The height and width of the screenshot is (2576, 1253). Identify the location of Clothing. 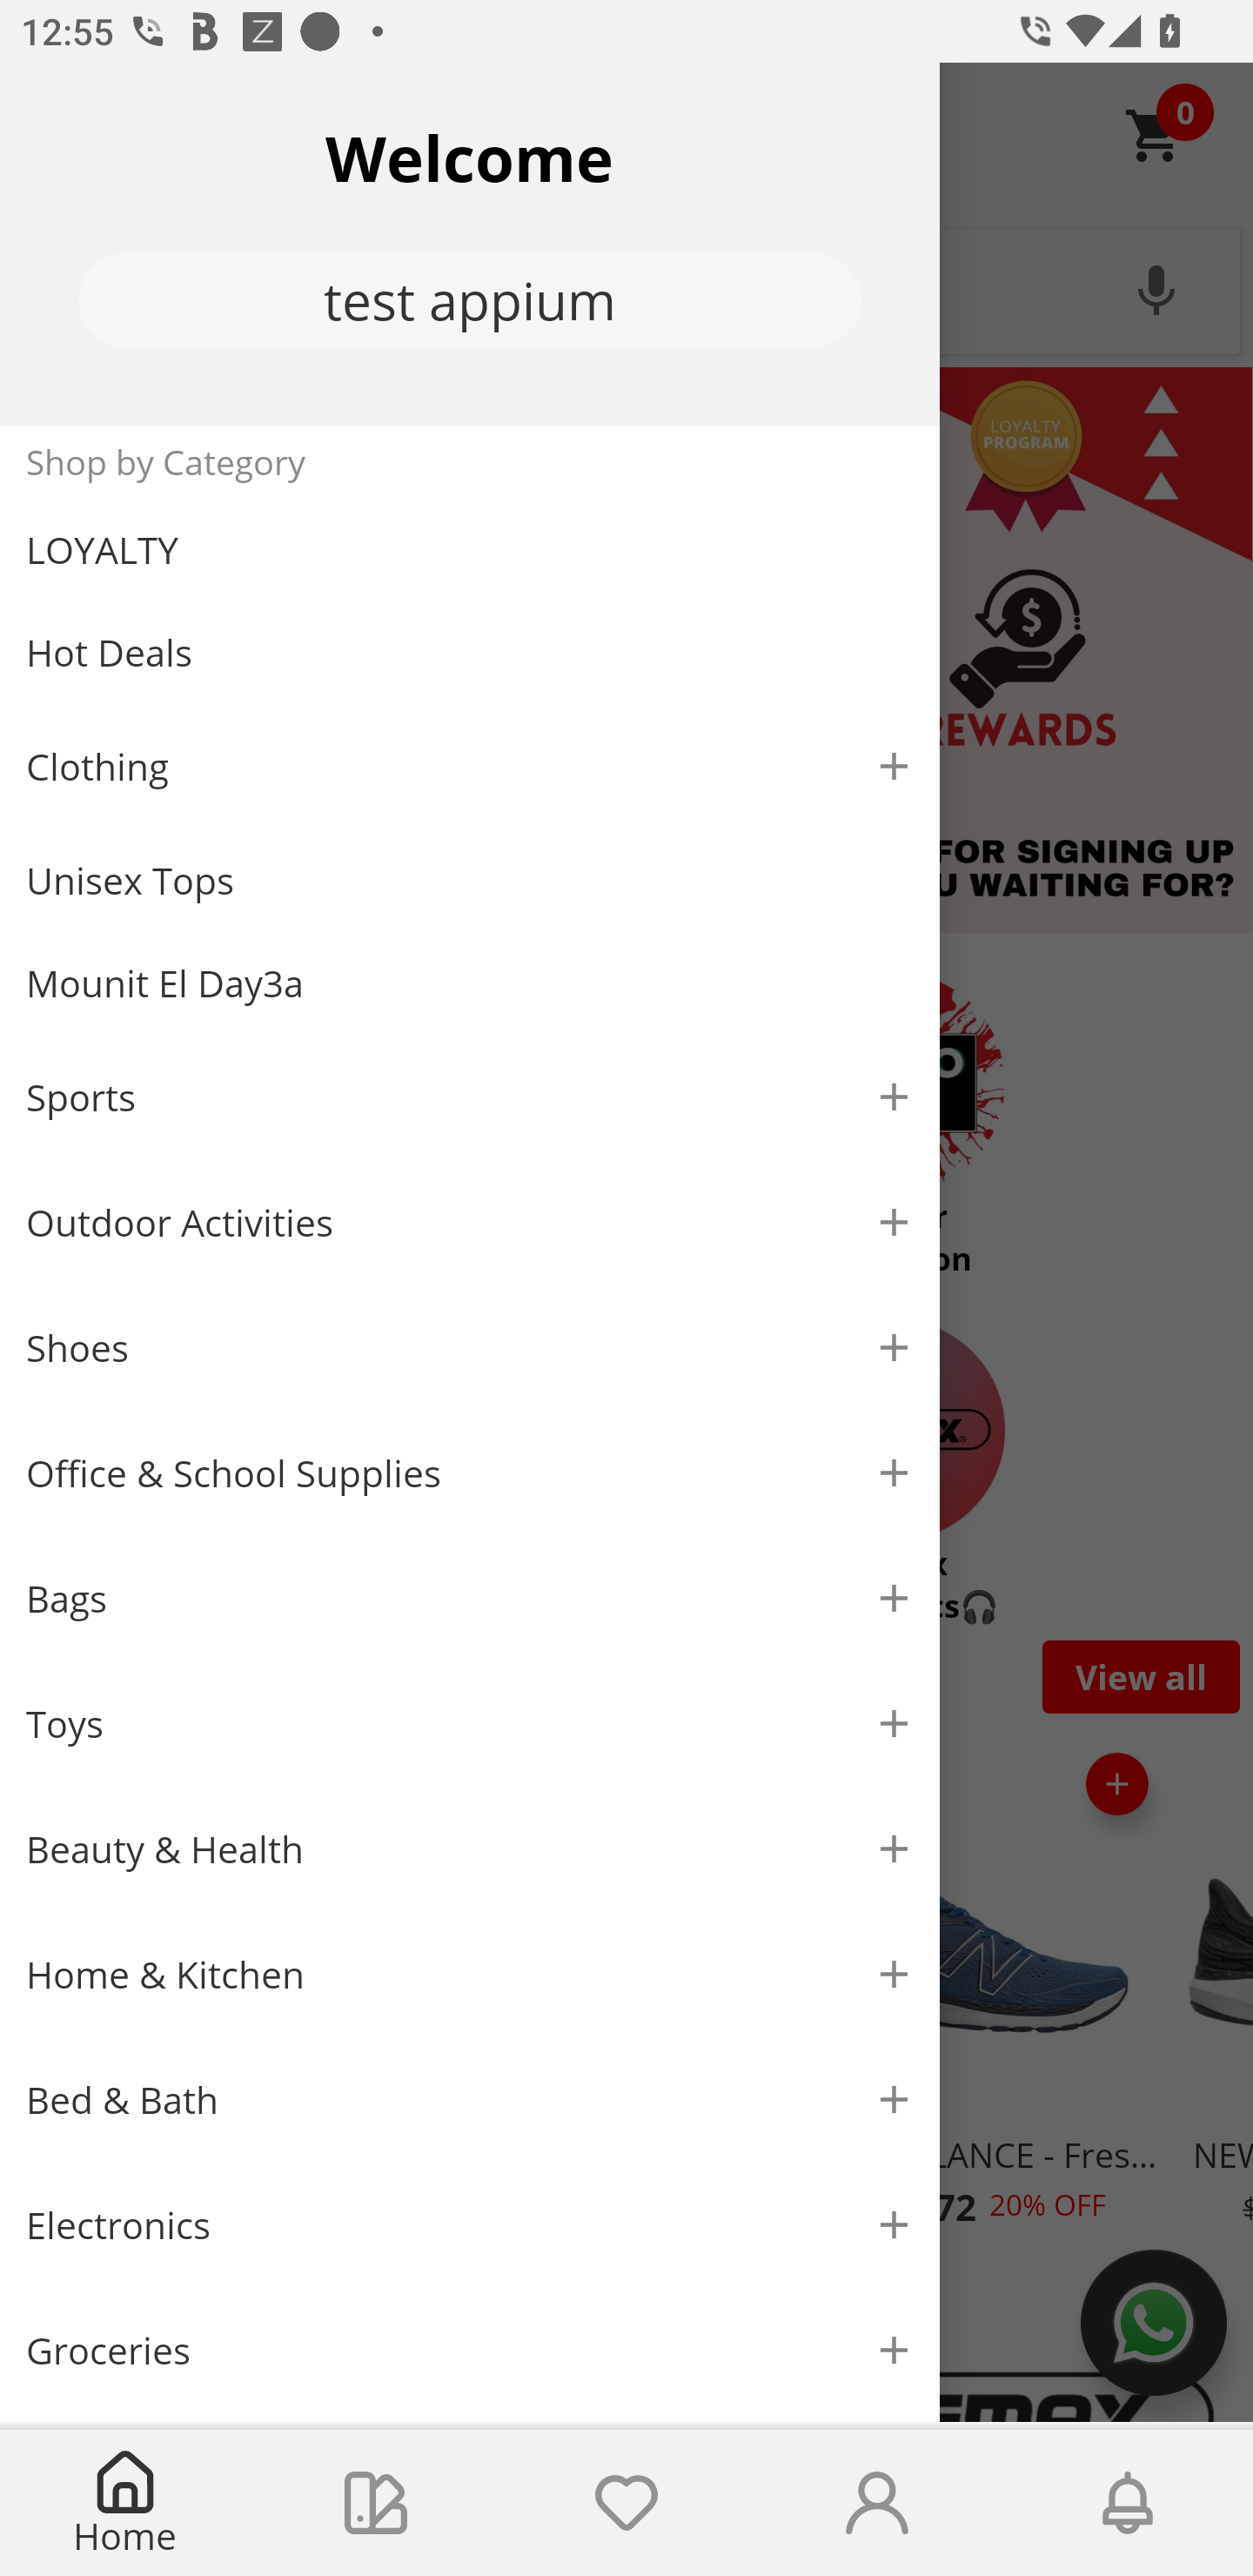
(470, 766).